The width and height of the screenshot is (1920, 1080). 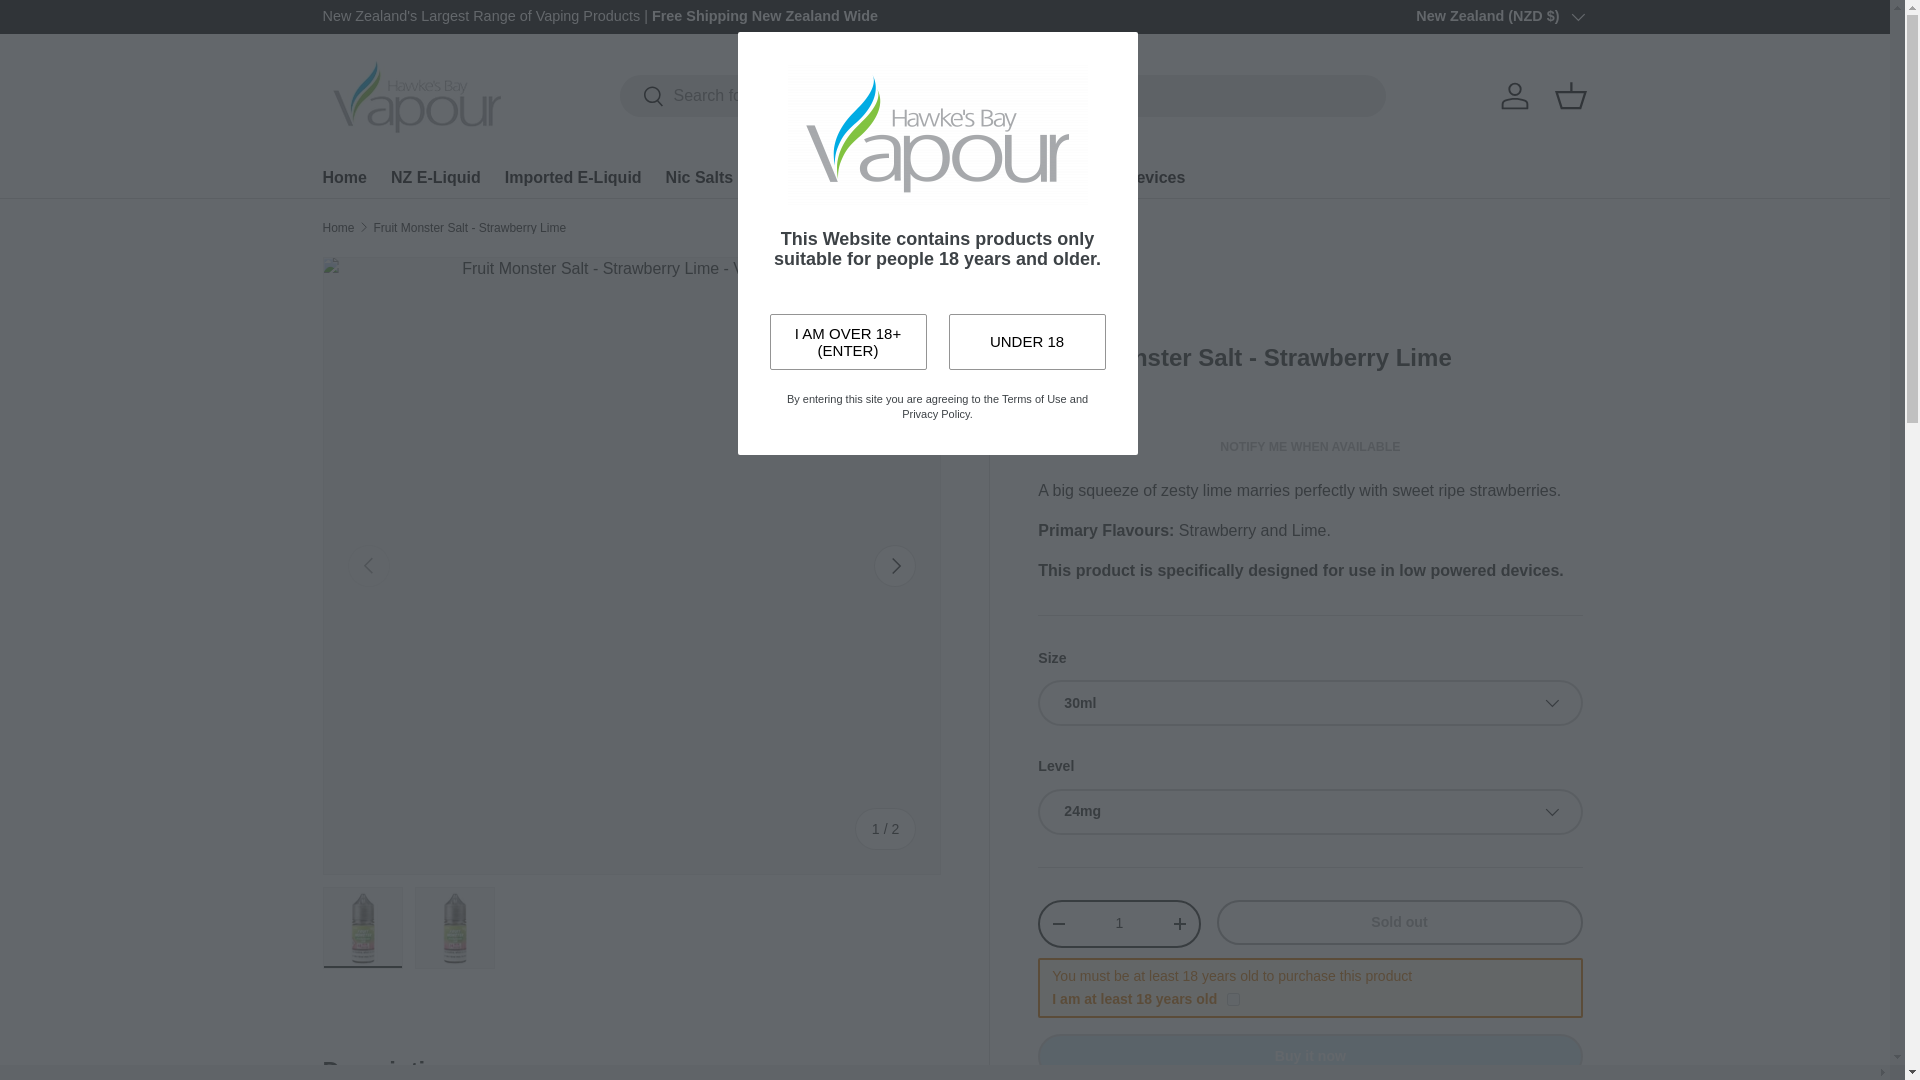 What do you see at coordinates (368, 566) in the screenshot?
I see `Previous` at bounding box center [368, 566].